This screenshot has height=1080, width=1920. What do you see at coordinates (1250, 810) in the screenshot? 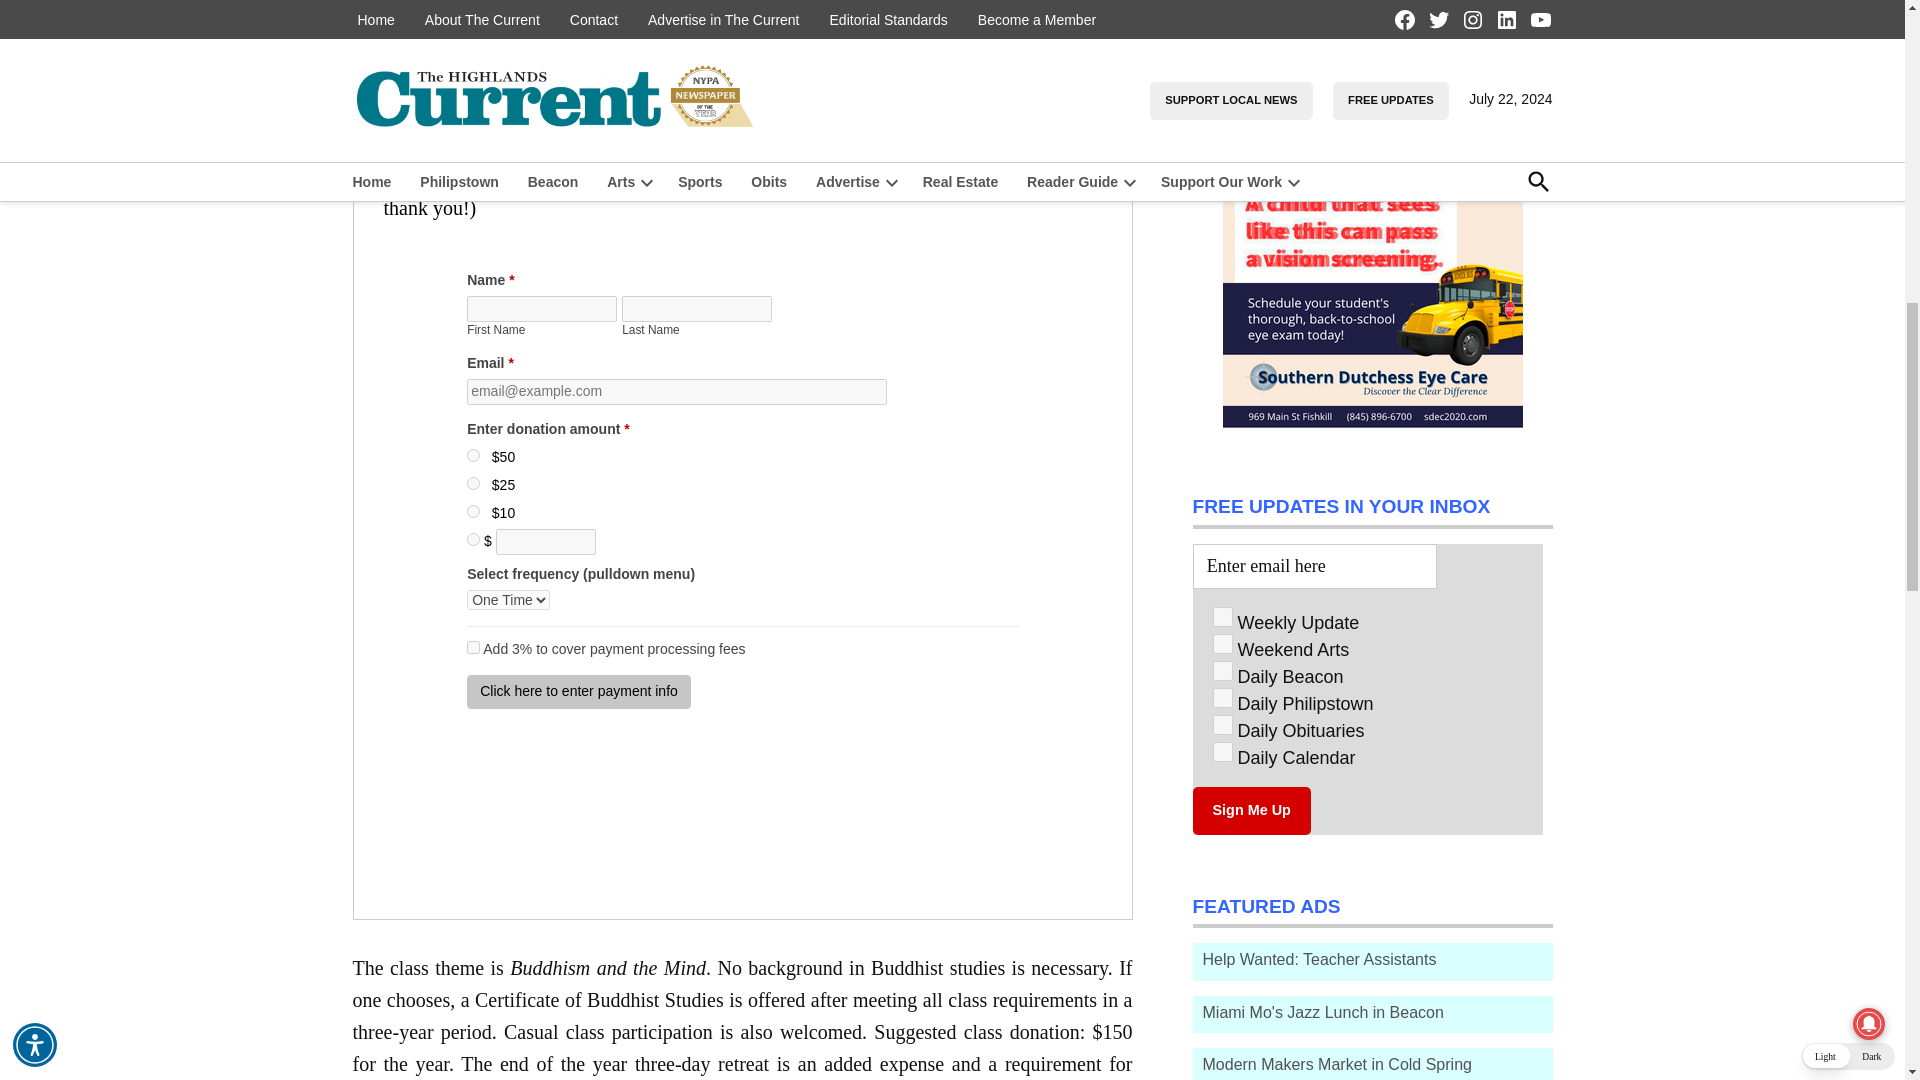
I see `Sign Me Up` at bounding box center [1250, 810].